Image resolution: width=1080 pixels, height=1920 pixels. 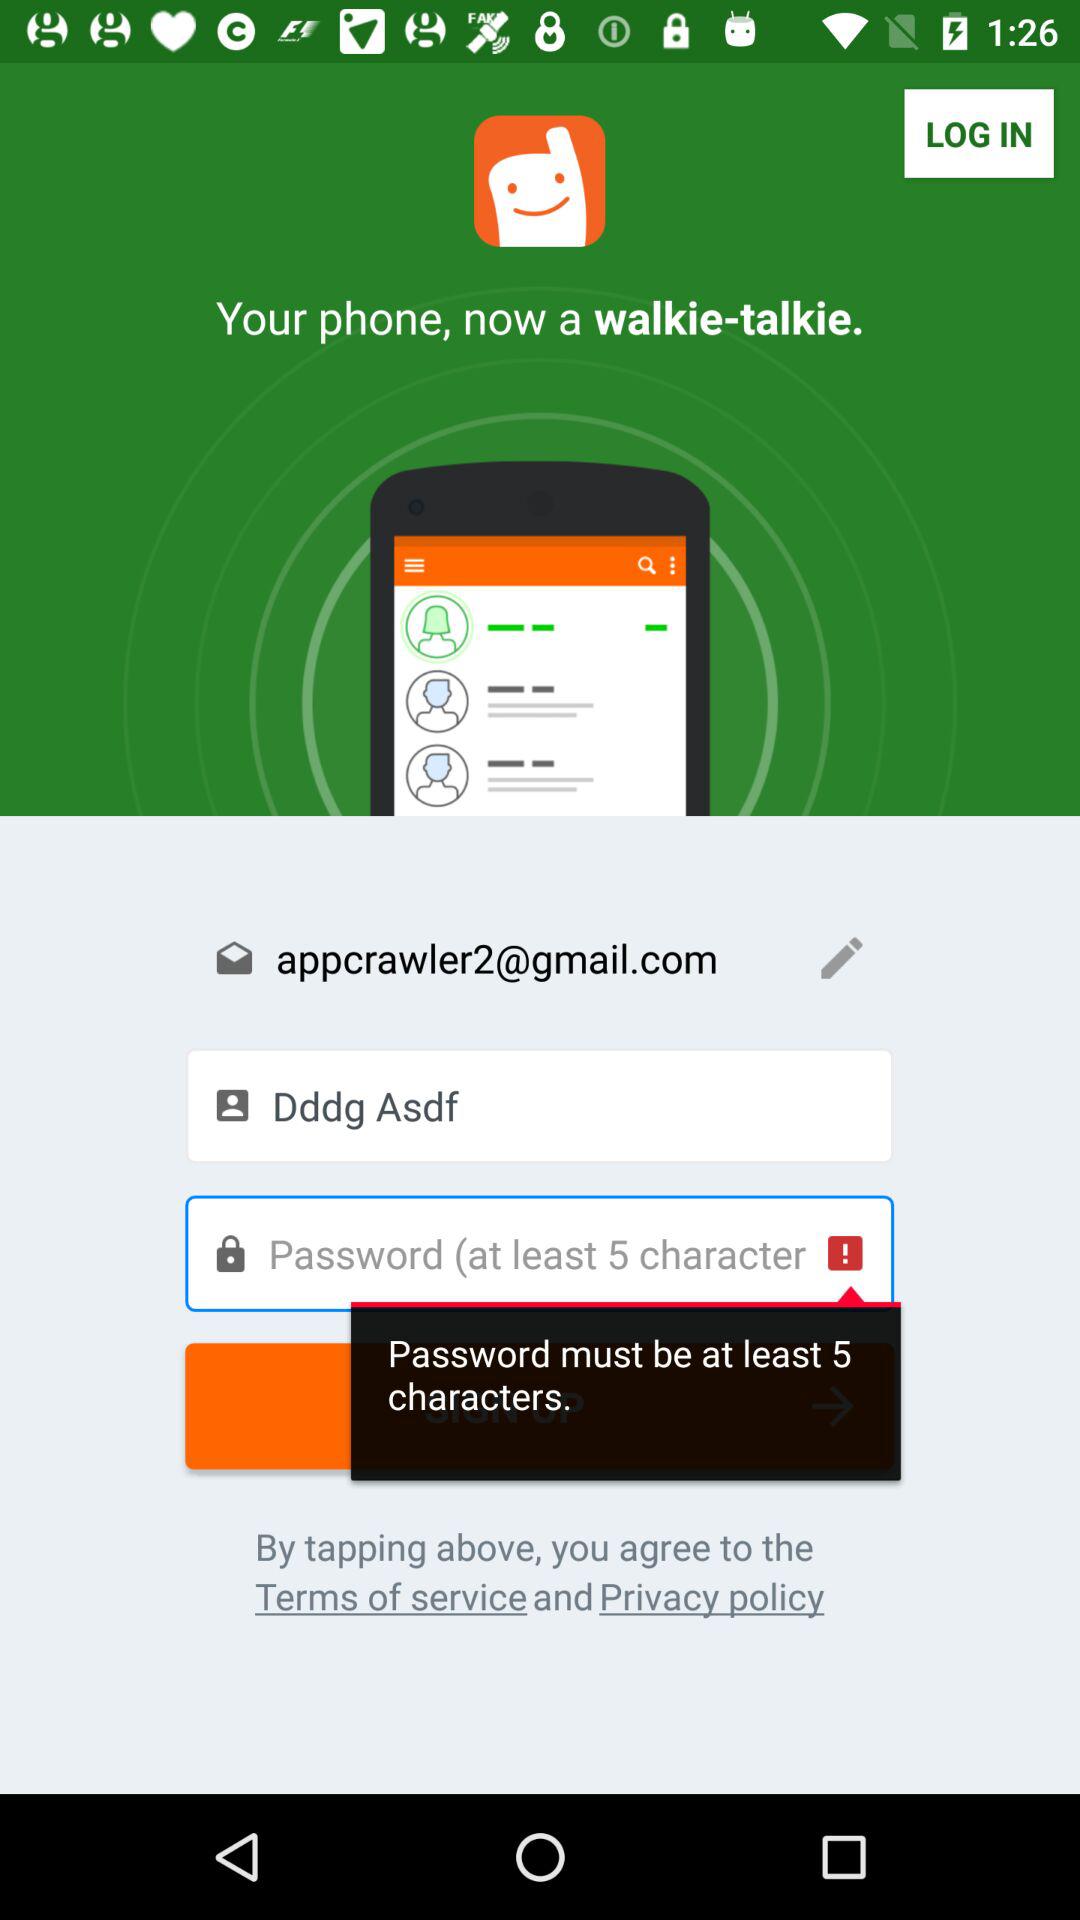 I want to click on turn on the item below by tapping above item, so click(x=712, y=1596).